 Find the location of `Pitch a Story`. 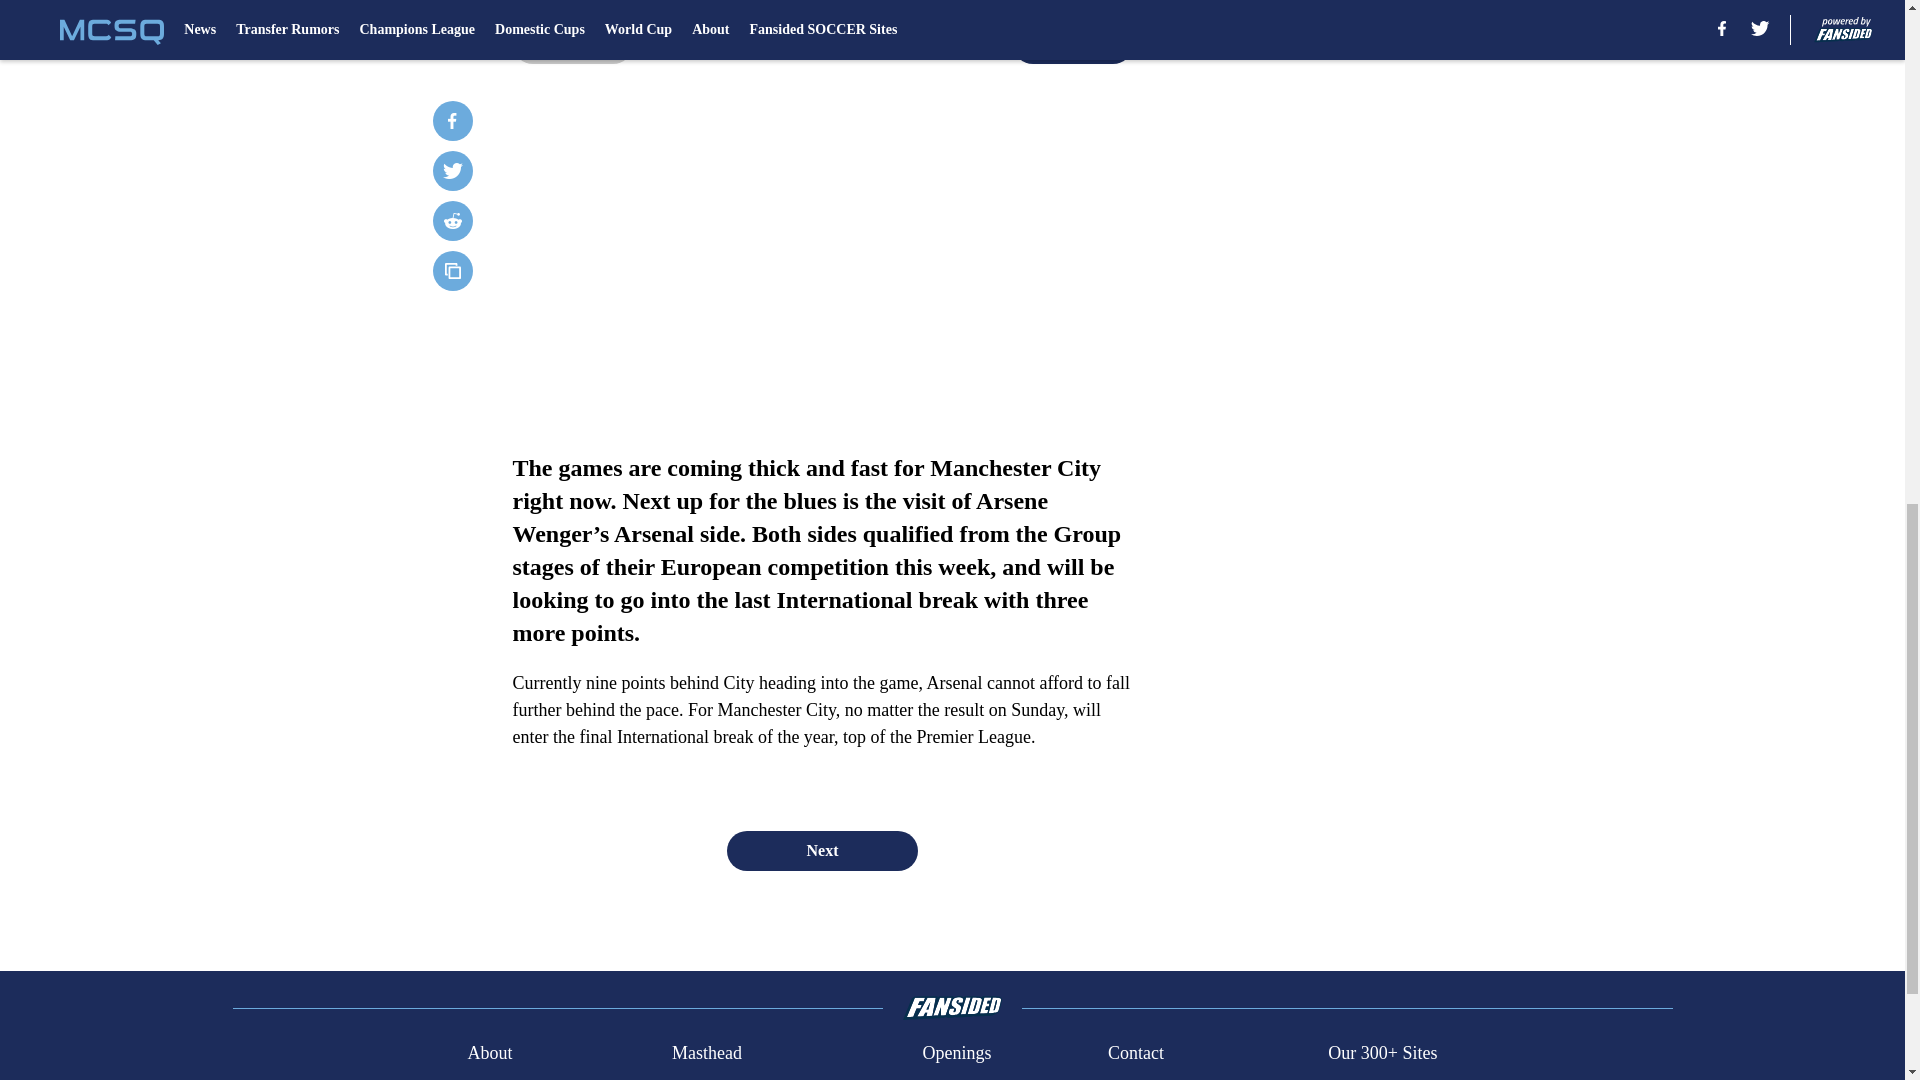

Pitch a Story is located at coordinates (718, 1078).